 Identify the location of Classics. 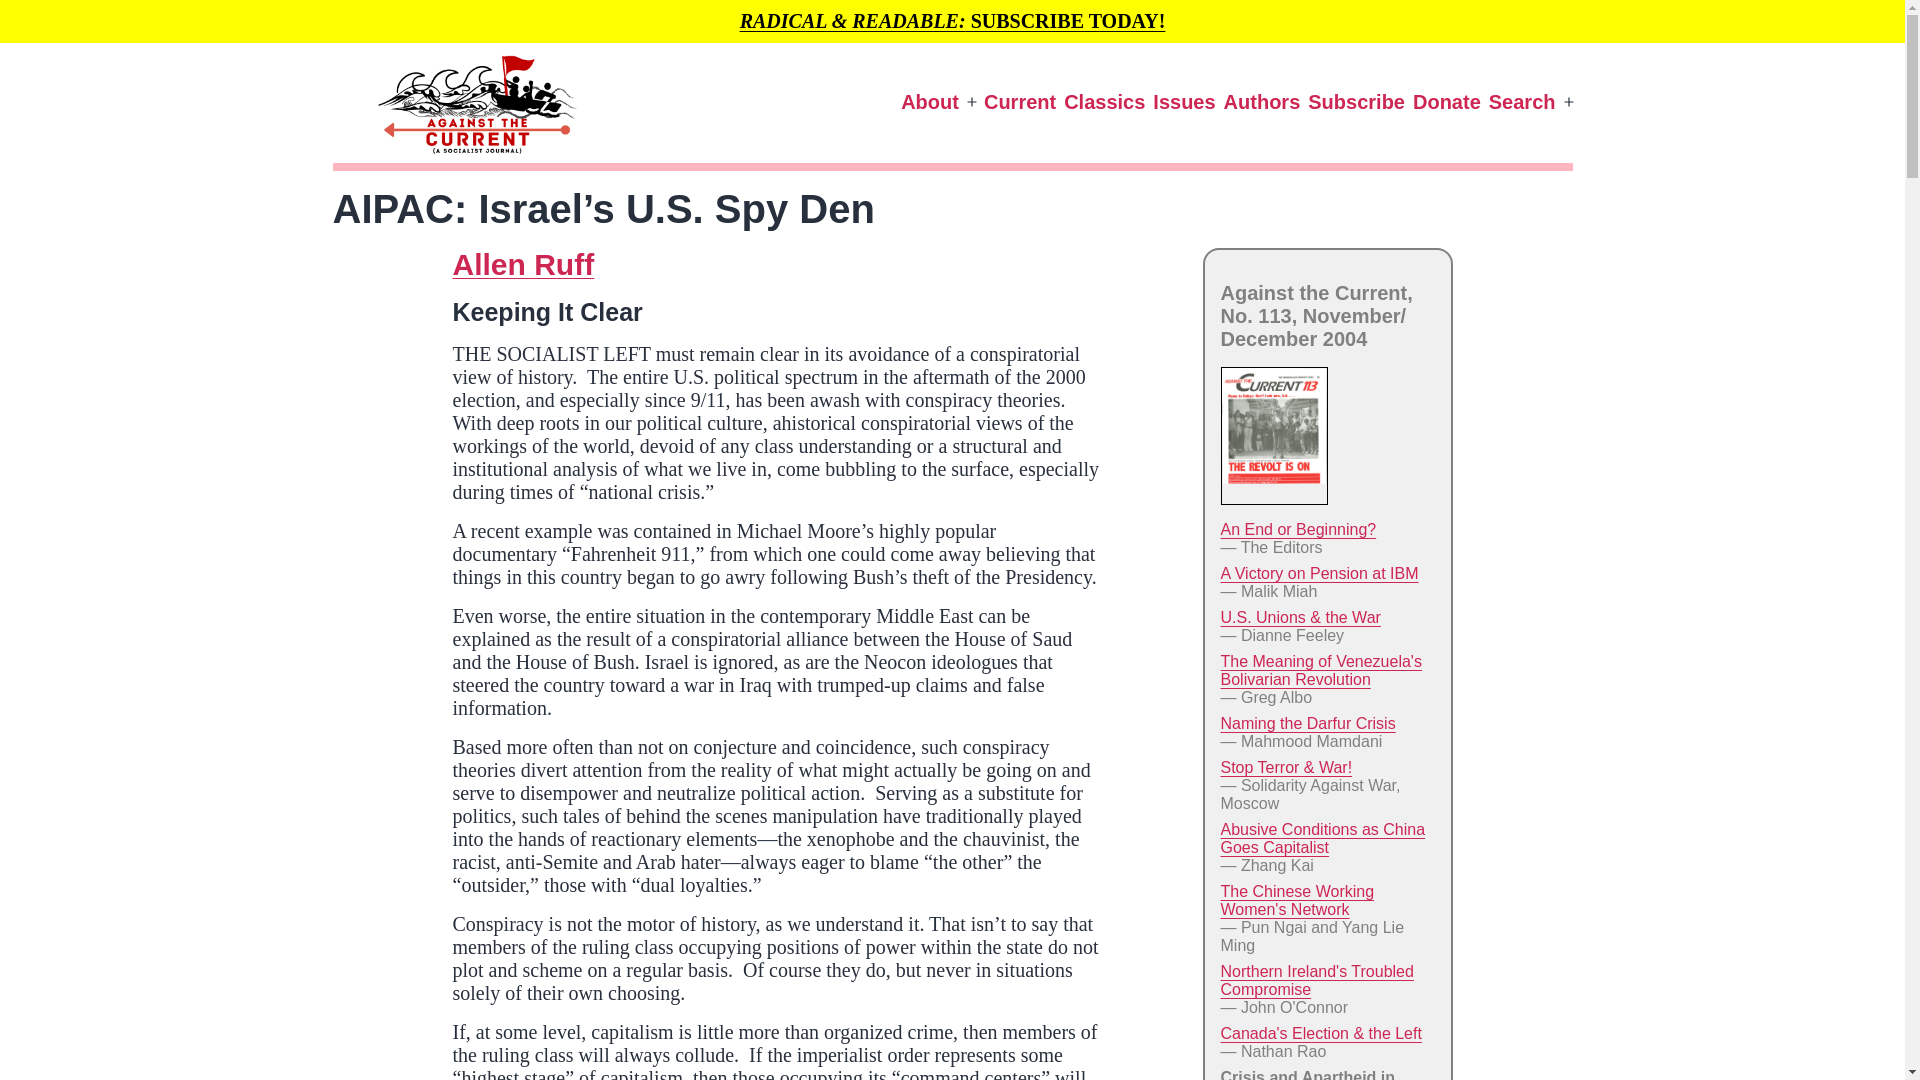
(1104, 102).